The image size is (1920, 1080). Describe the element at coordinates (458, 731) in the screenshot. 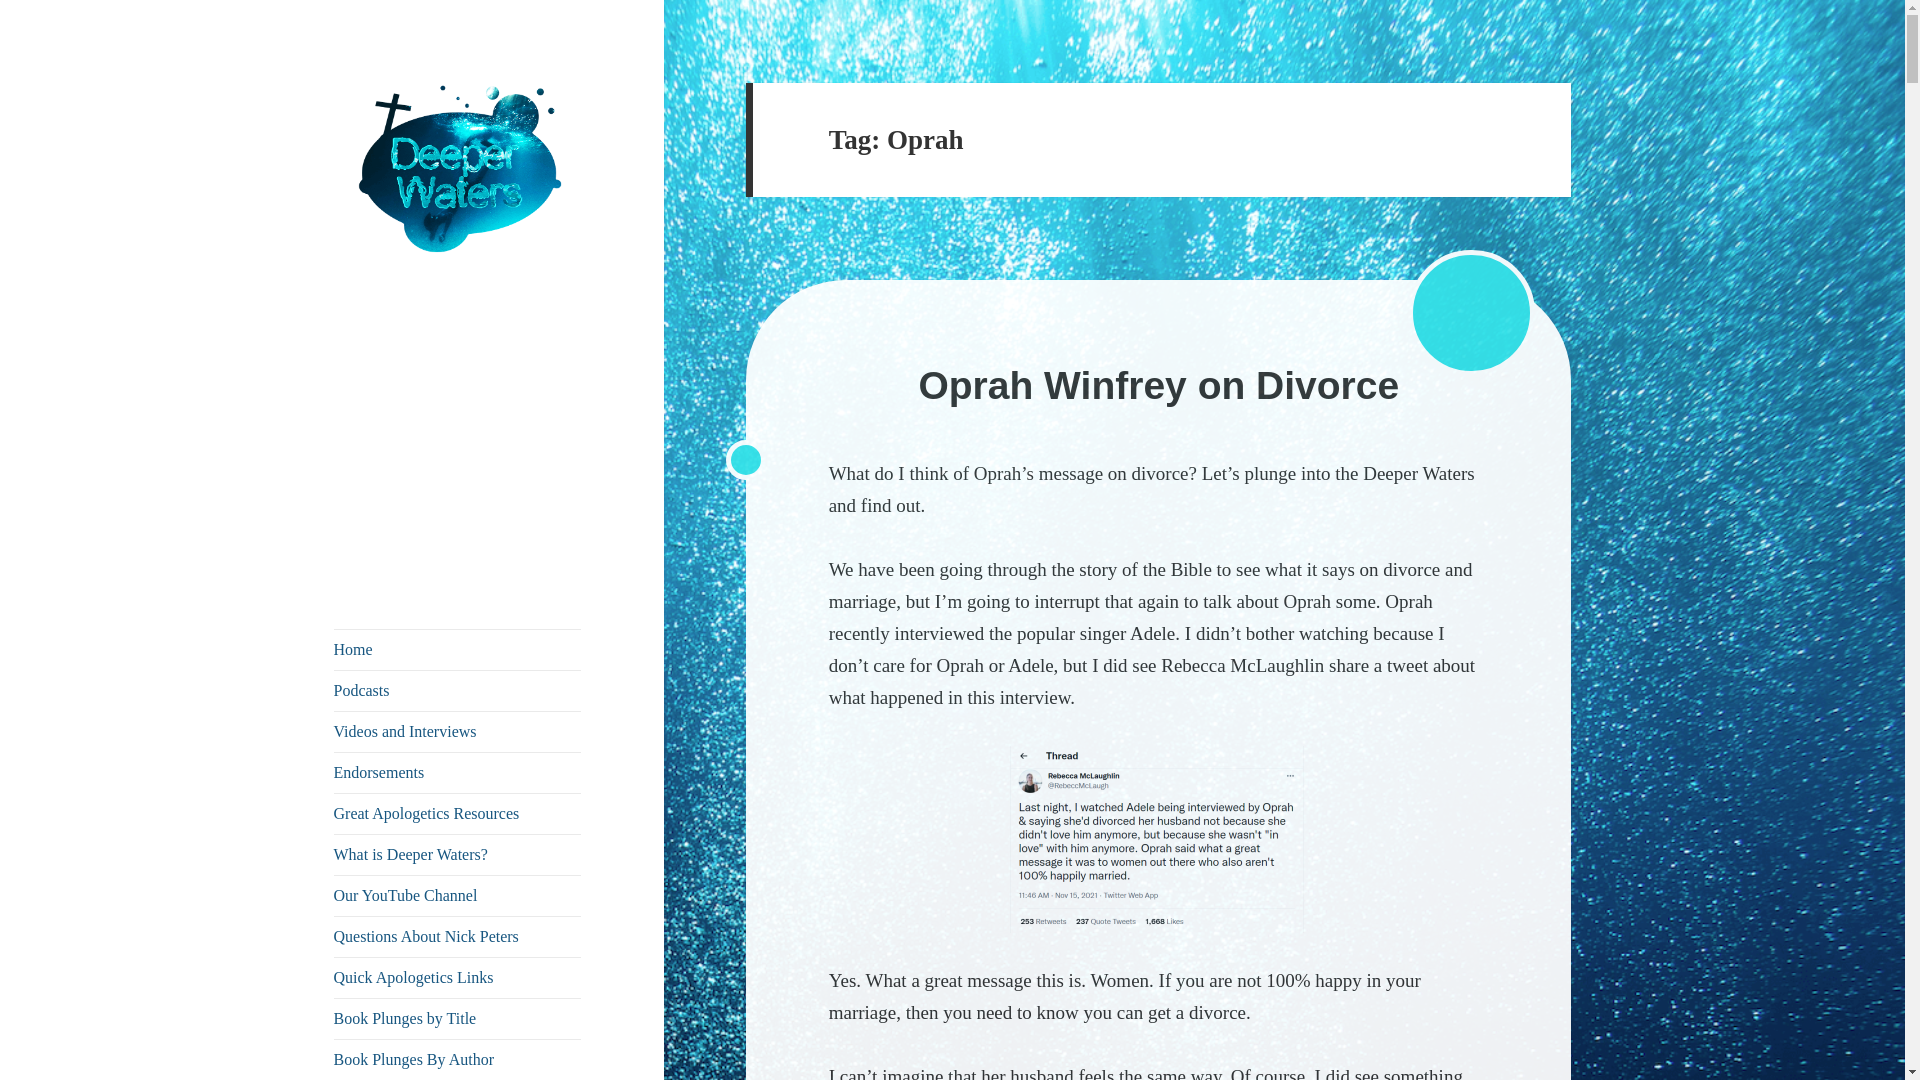

I see `Videos and Interviews` at that location.